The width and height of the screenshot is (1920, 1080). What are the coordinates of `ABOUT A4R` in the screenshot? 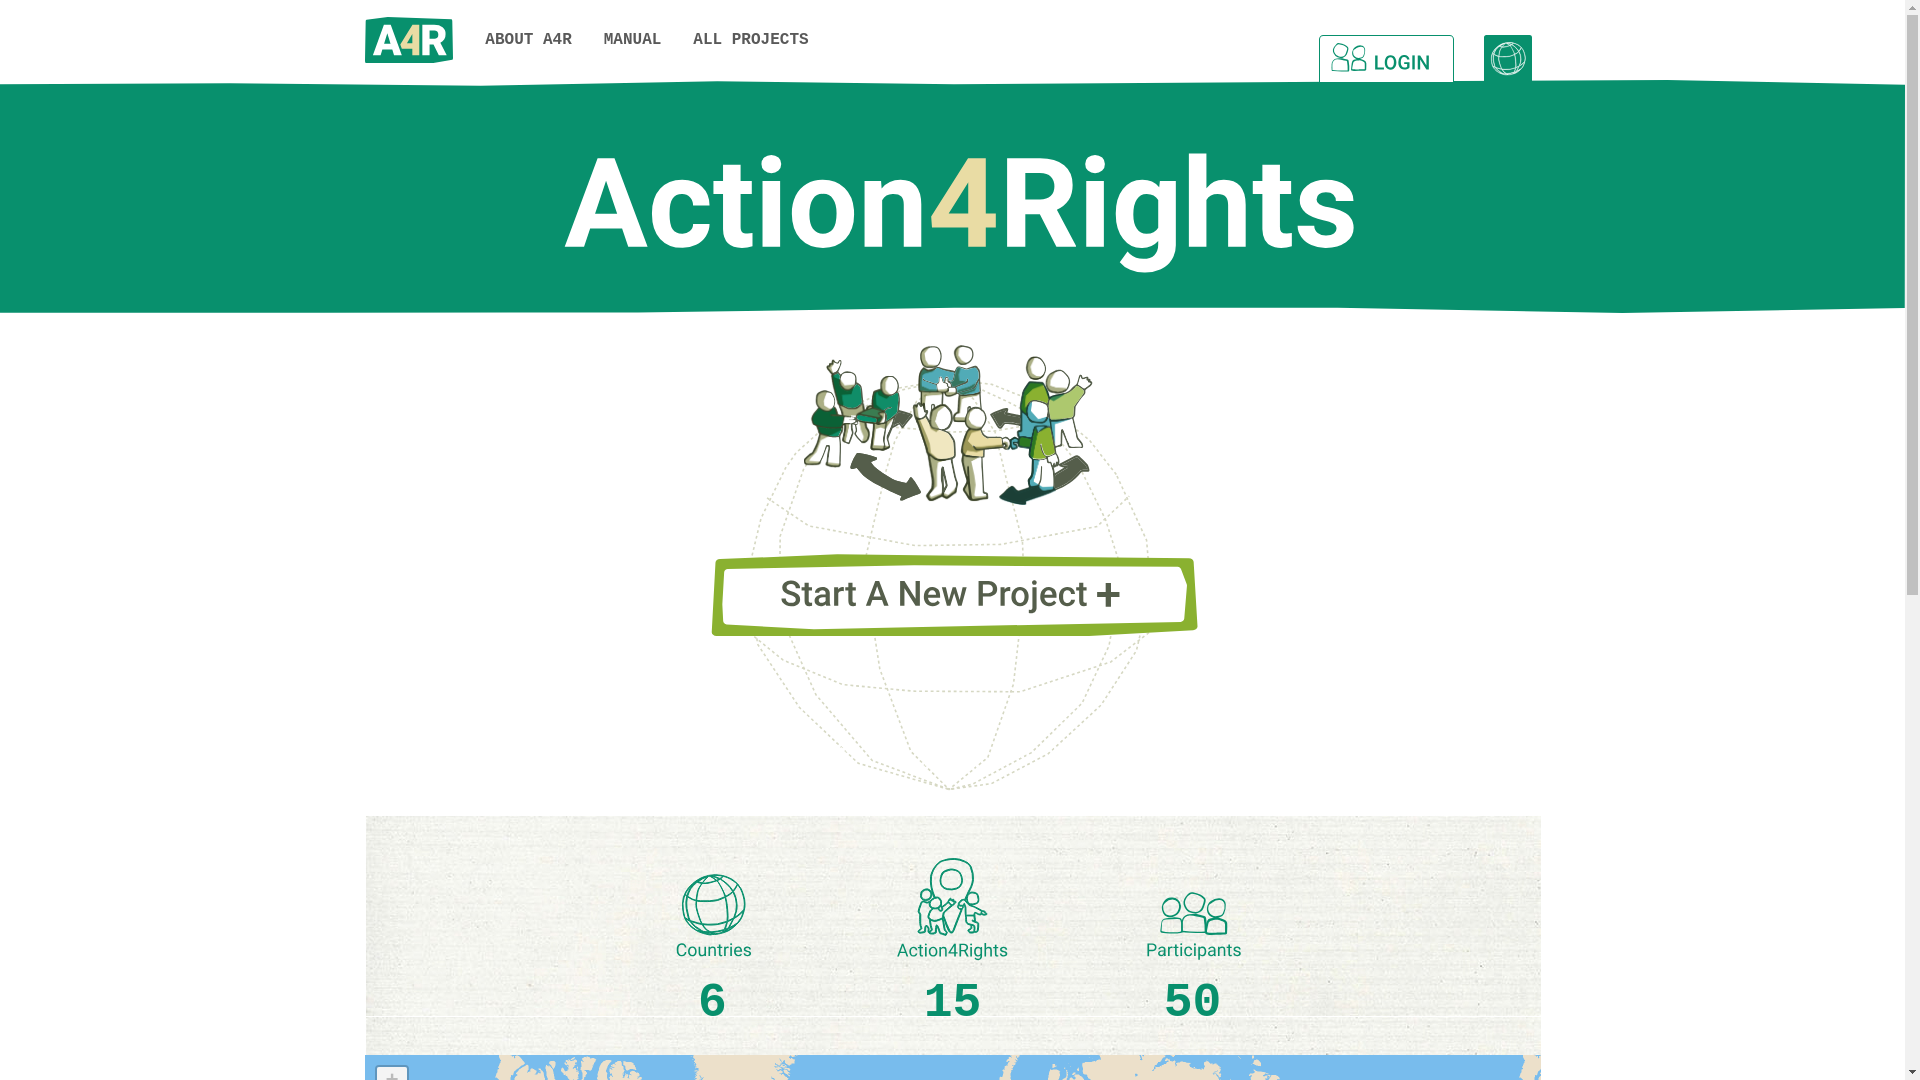 It's located at (528, 40).